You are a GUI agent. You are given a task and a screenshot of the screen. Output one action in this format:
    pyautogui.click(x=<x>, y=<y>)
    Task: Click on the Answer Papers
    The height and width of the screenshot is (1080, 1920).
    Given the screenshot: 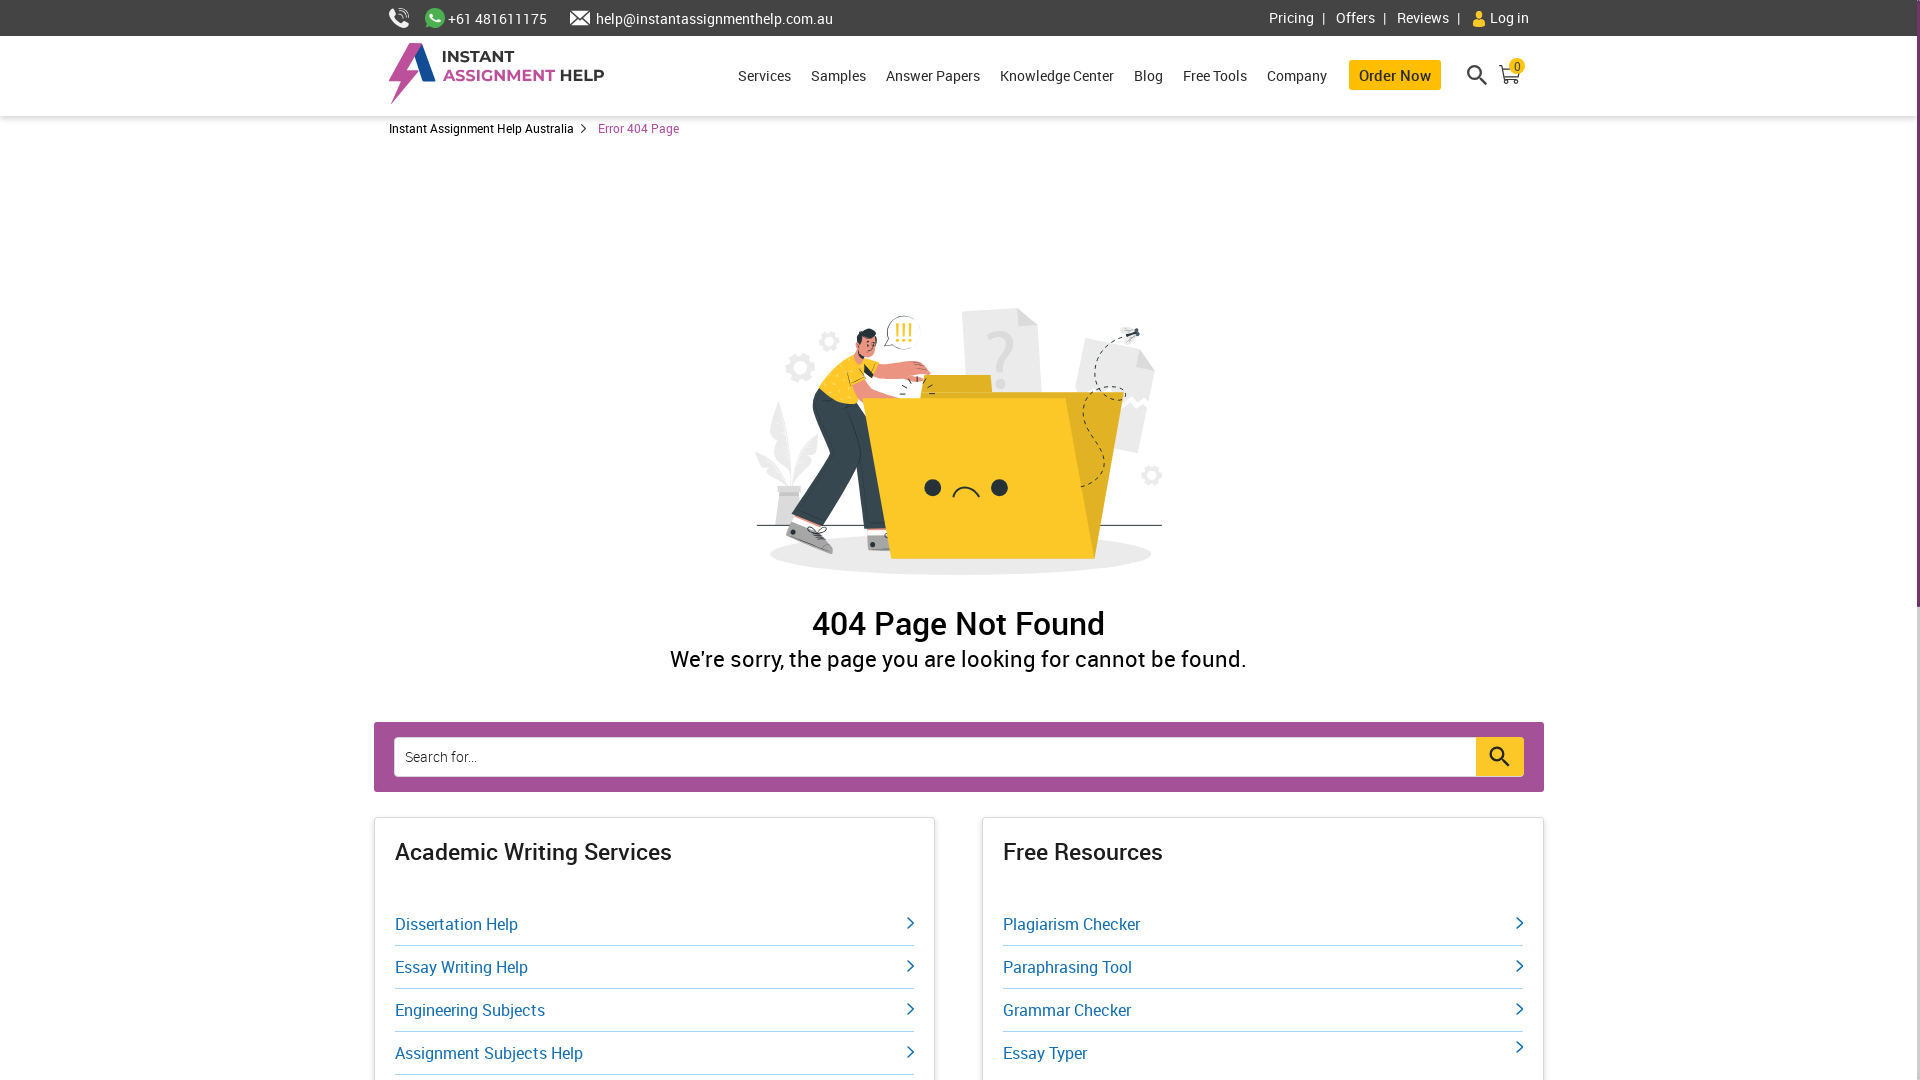 What is the action you would take?
    pyautogui.click(x=932, y=76)
    